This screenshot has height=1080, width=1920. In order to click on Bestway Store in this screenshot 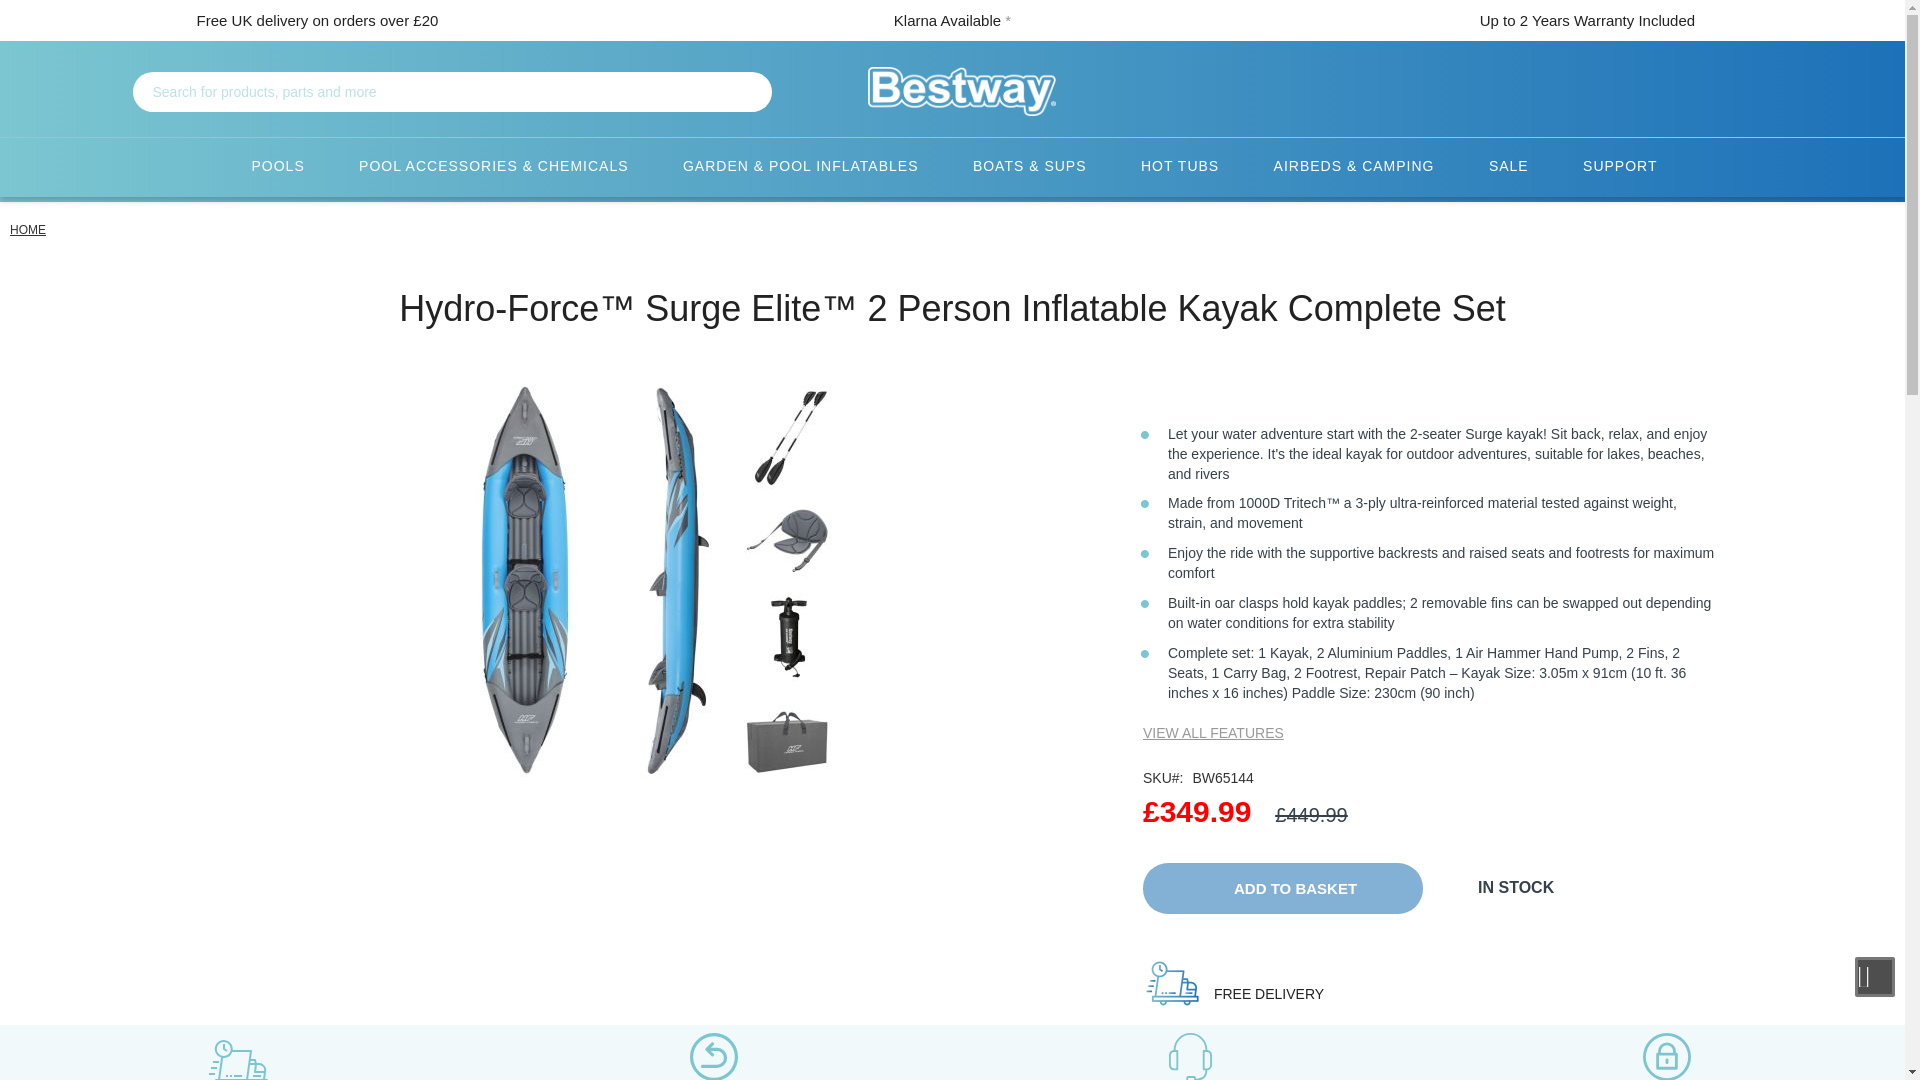, I will do `click(952, 91)`.